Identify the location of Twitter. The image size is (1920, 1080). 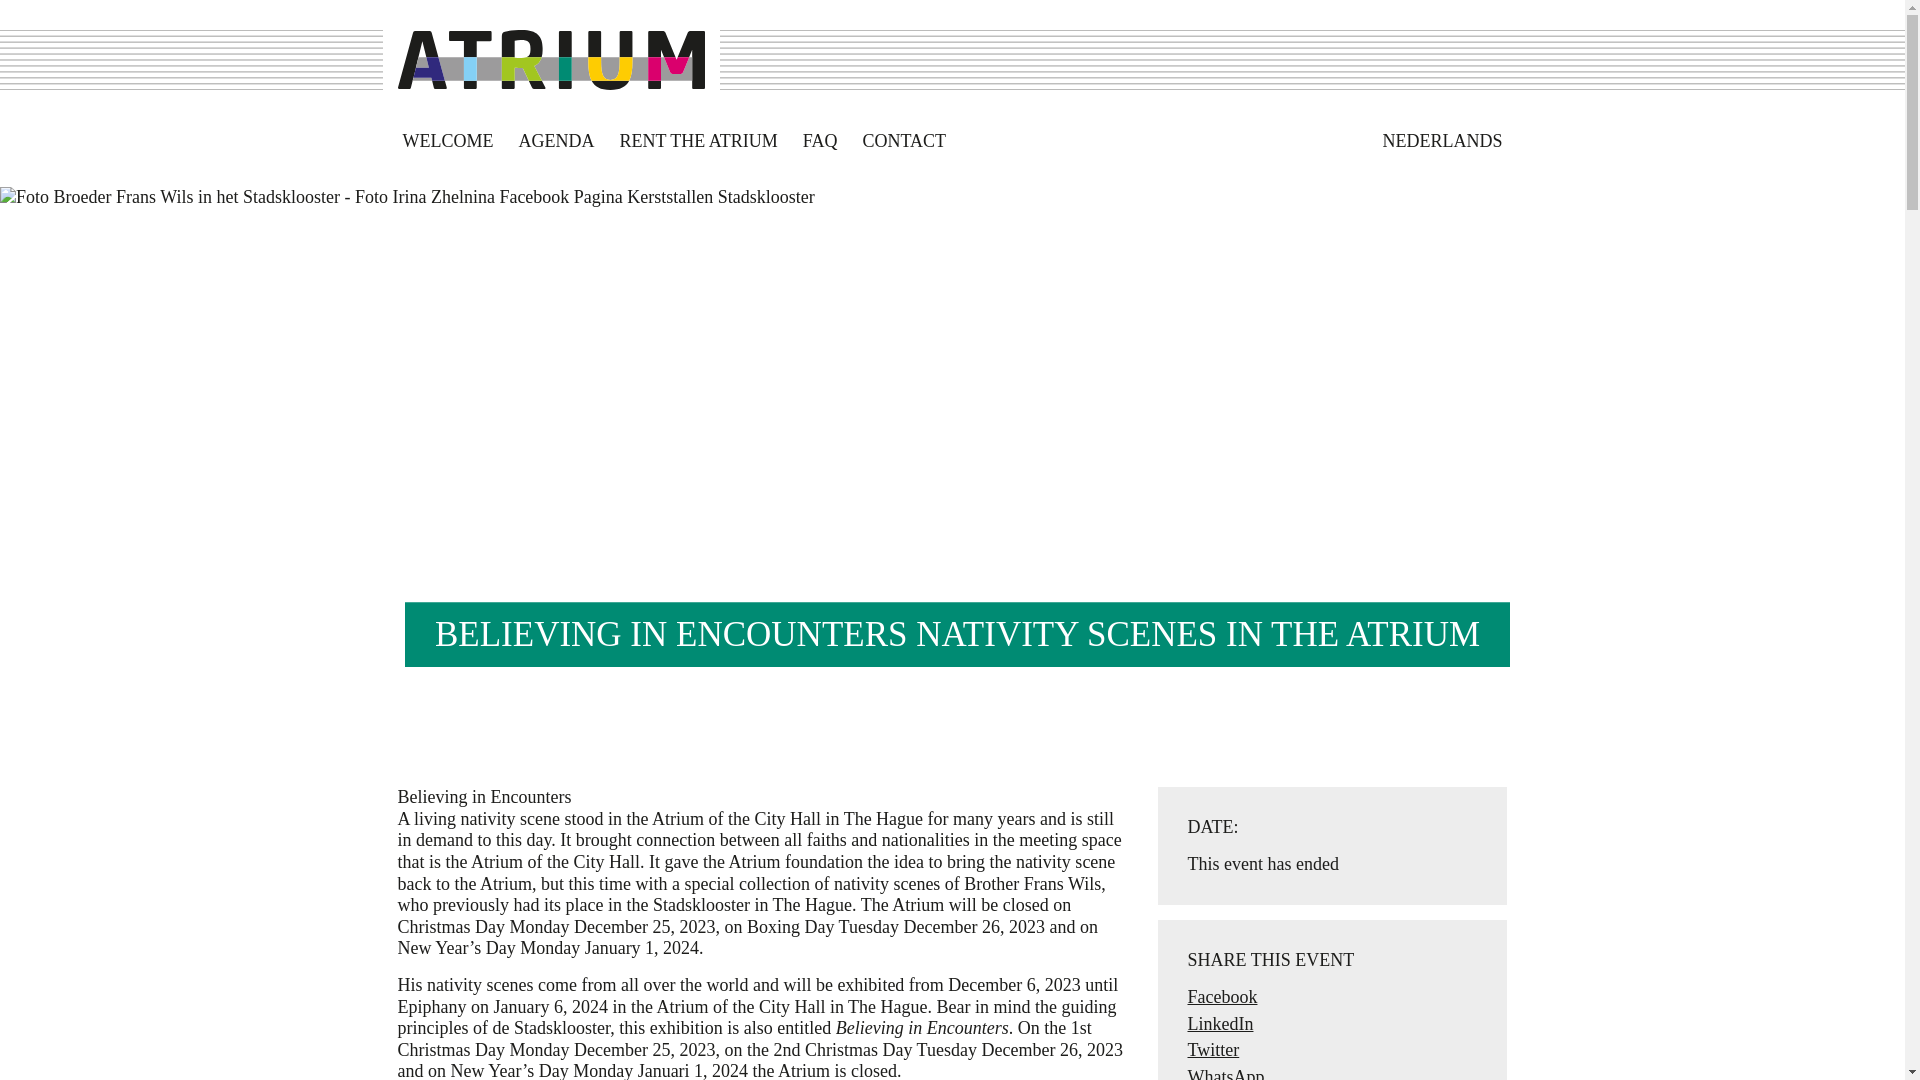
(1214, 1050).